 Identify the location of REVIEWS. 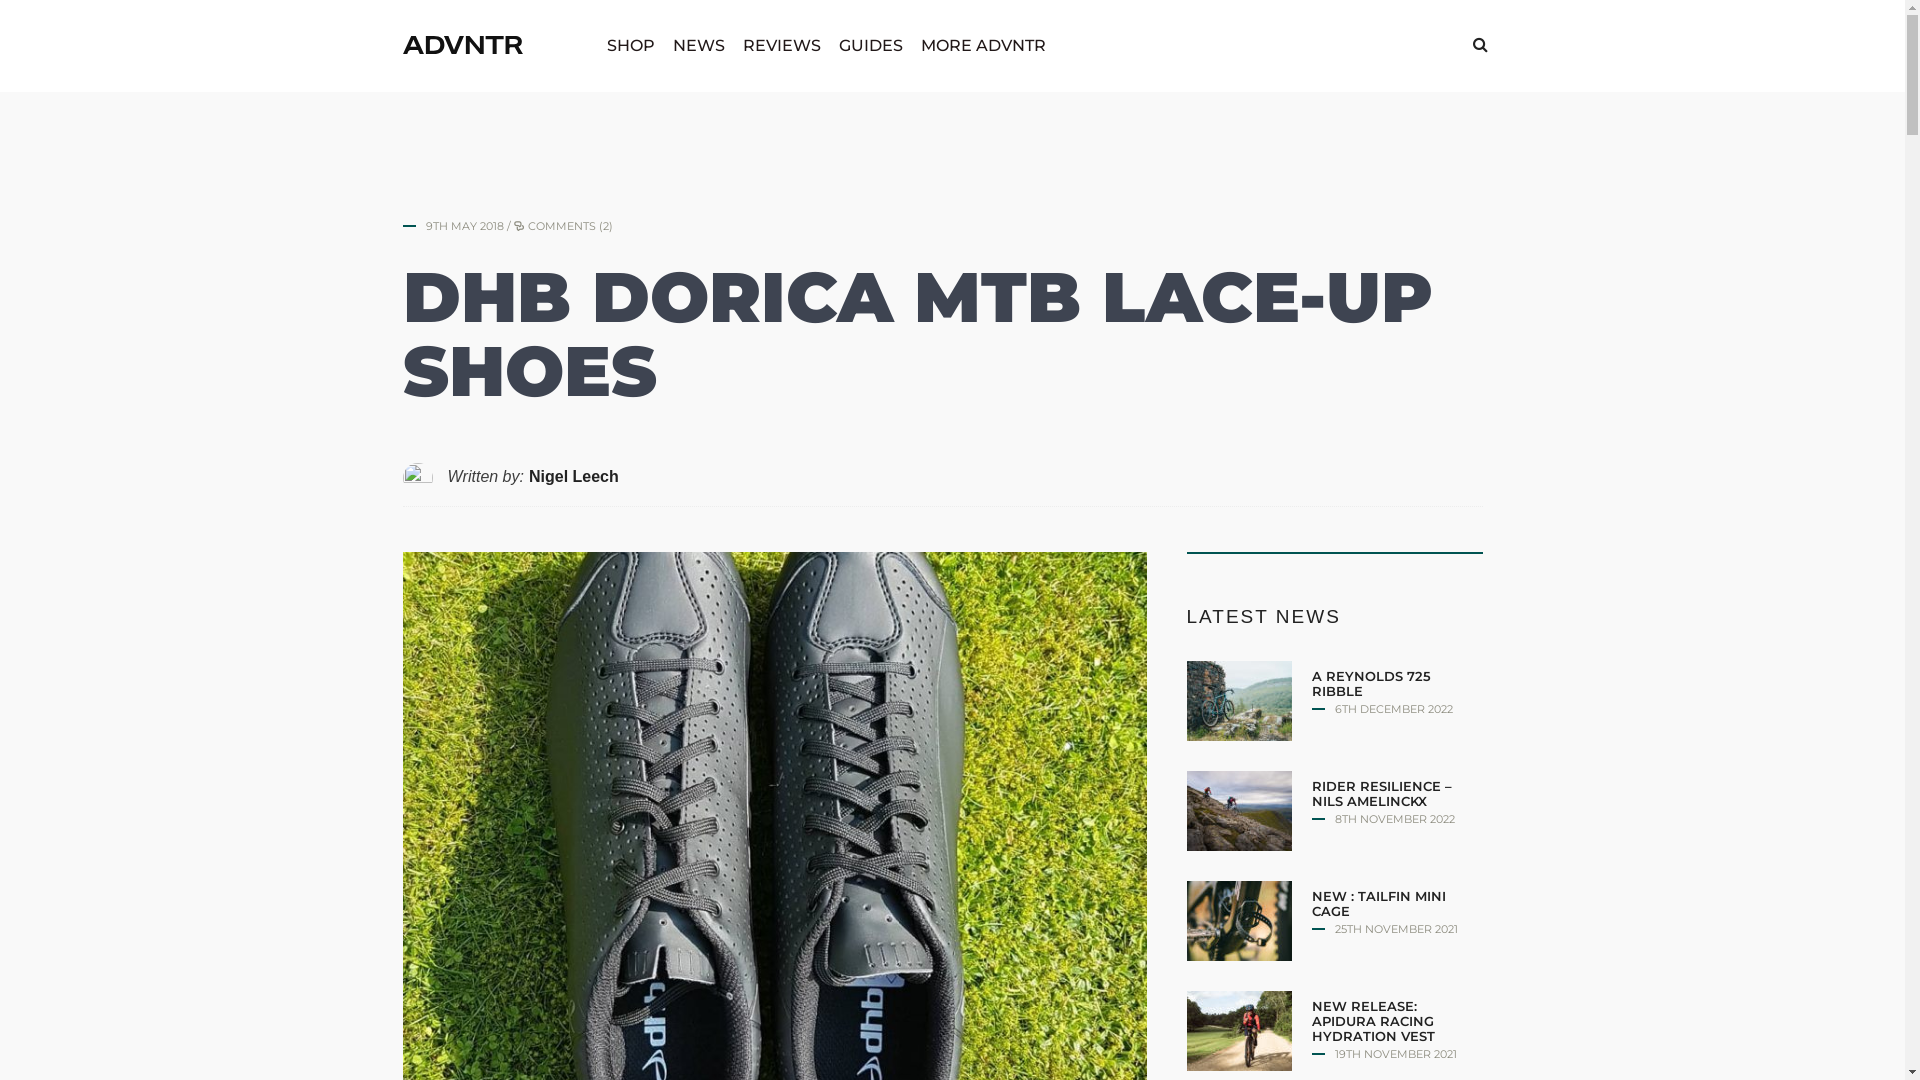
(782, 46).